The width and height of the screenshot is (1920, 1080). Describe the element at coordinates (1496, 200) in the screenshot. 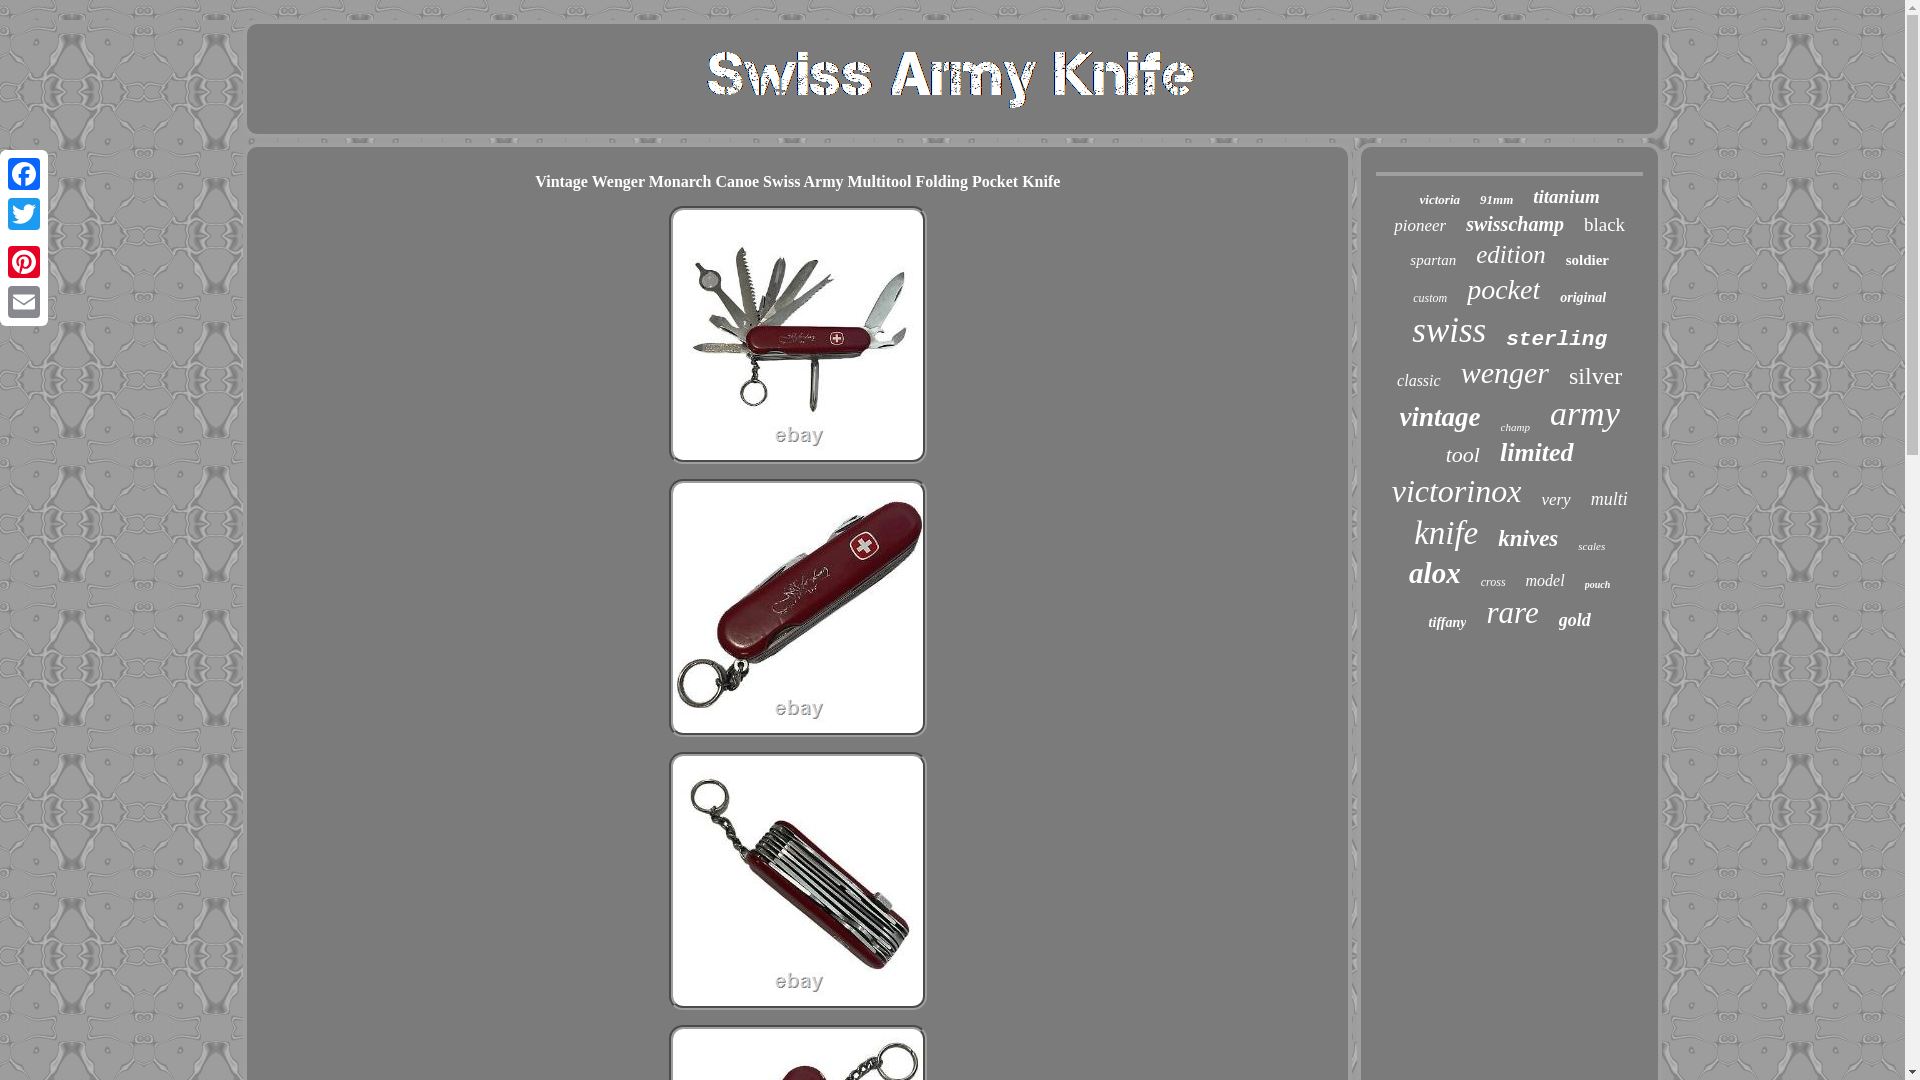

I see `91mm` at that location.